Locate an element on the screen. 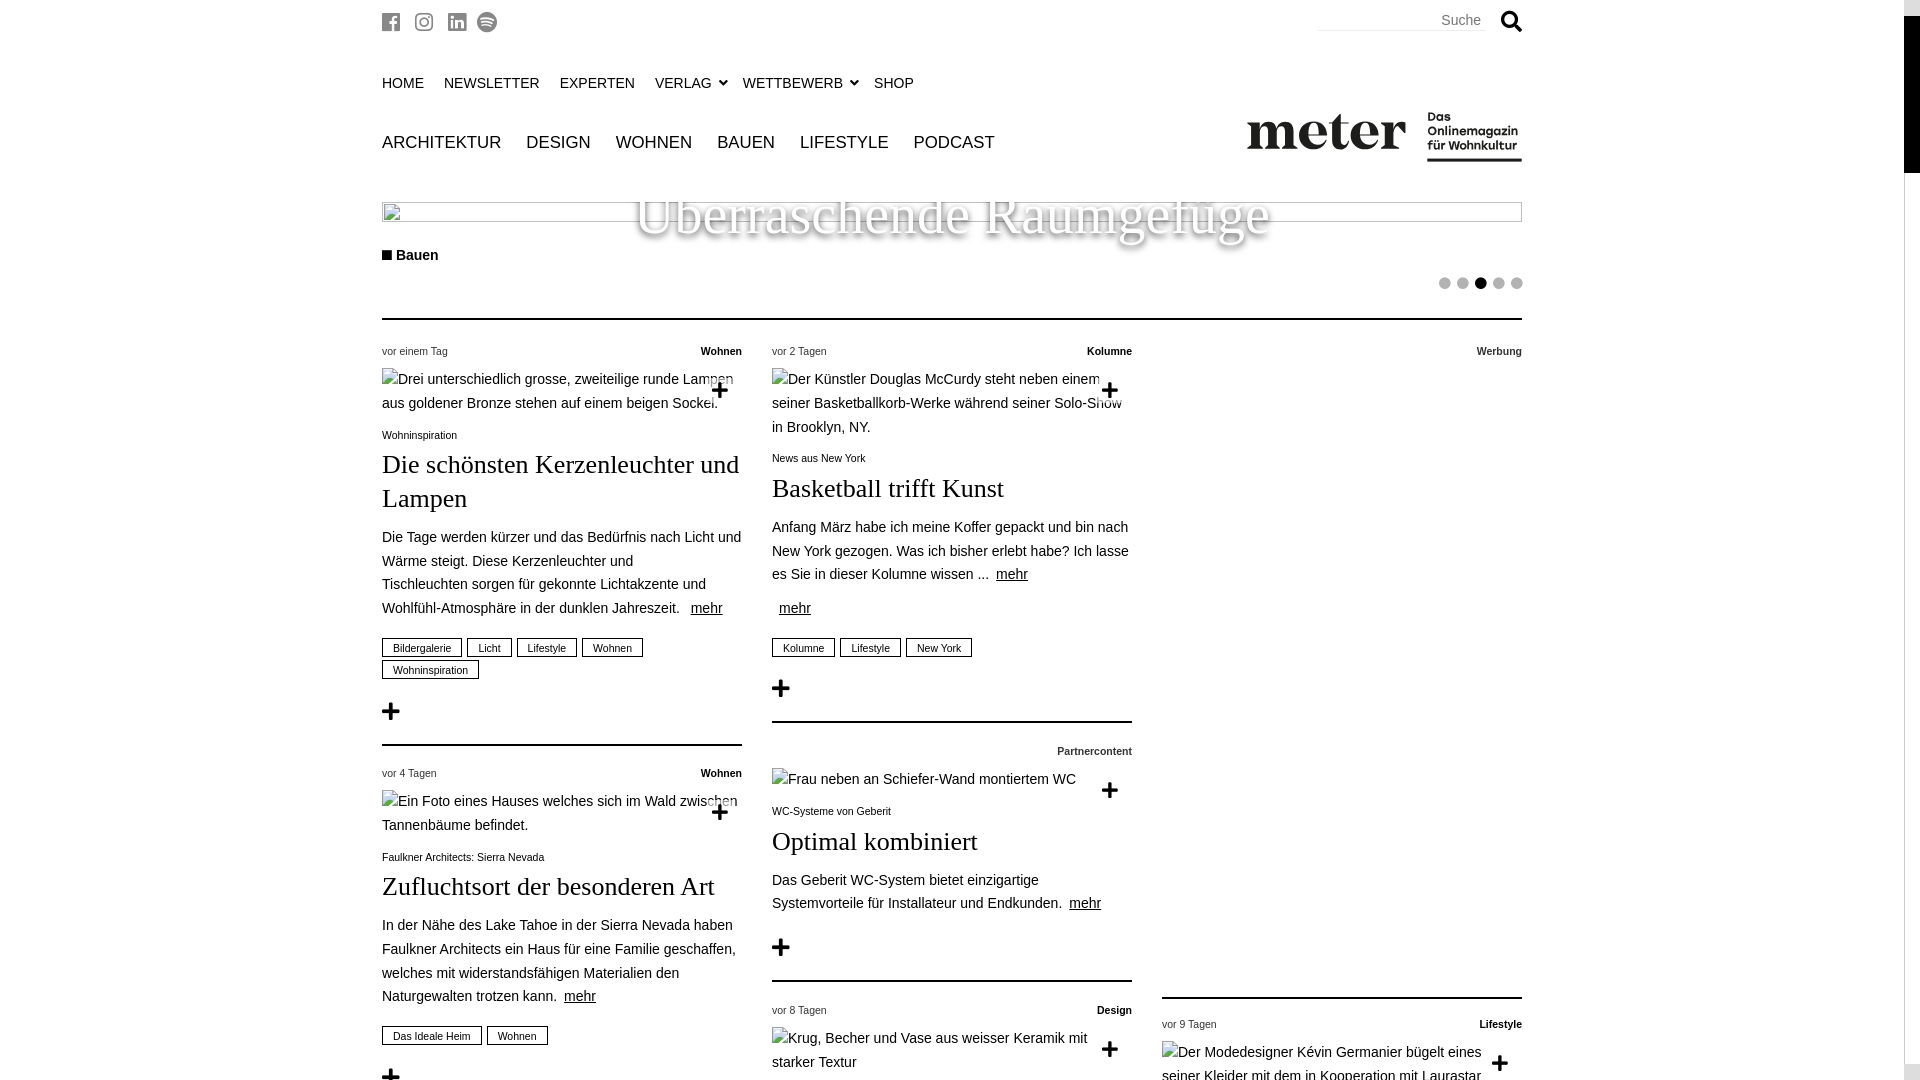  SHOP is located at coordinates (896, 83).